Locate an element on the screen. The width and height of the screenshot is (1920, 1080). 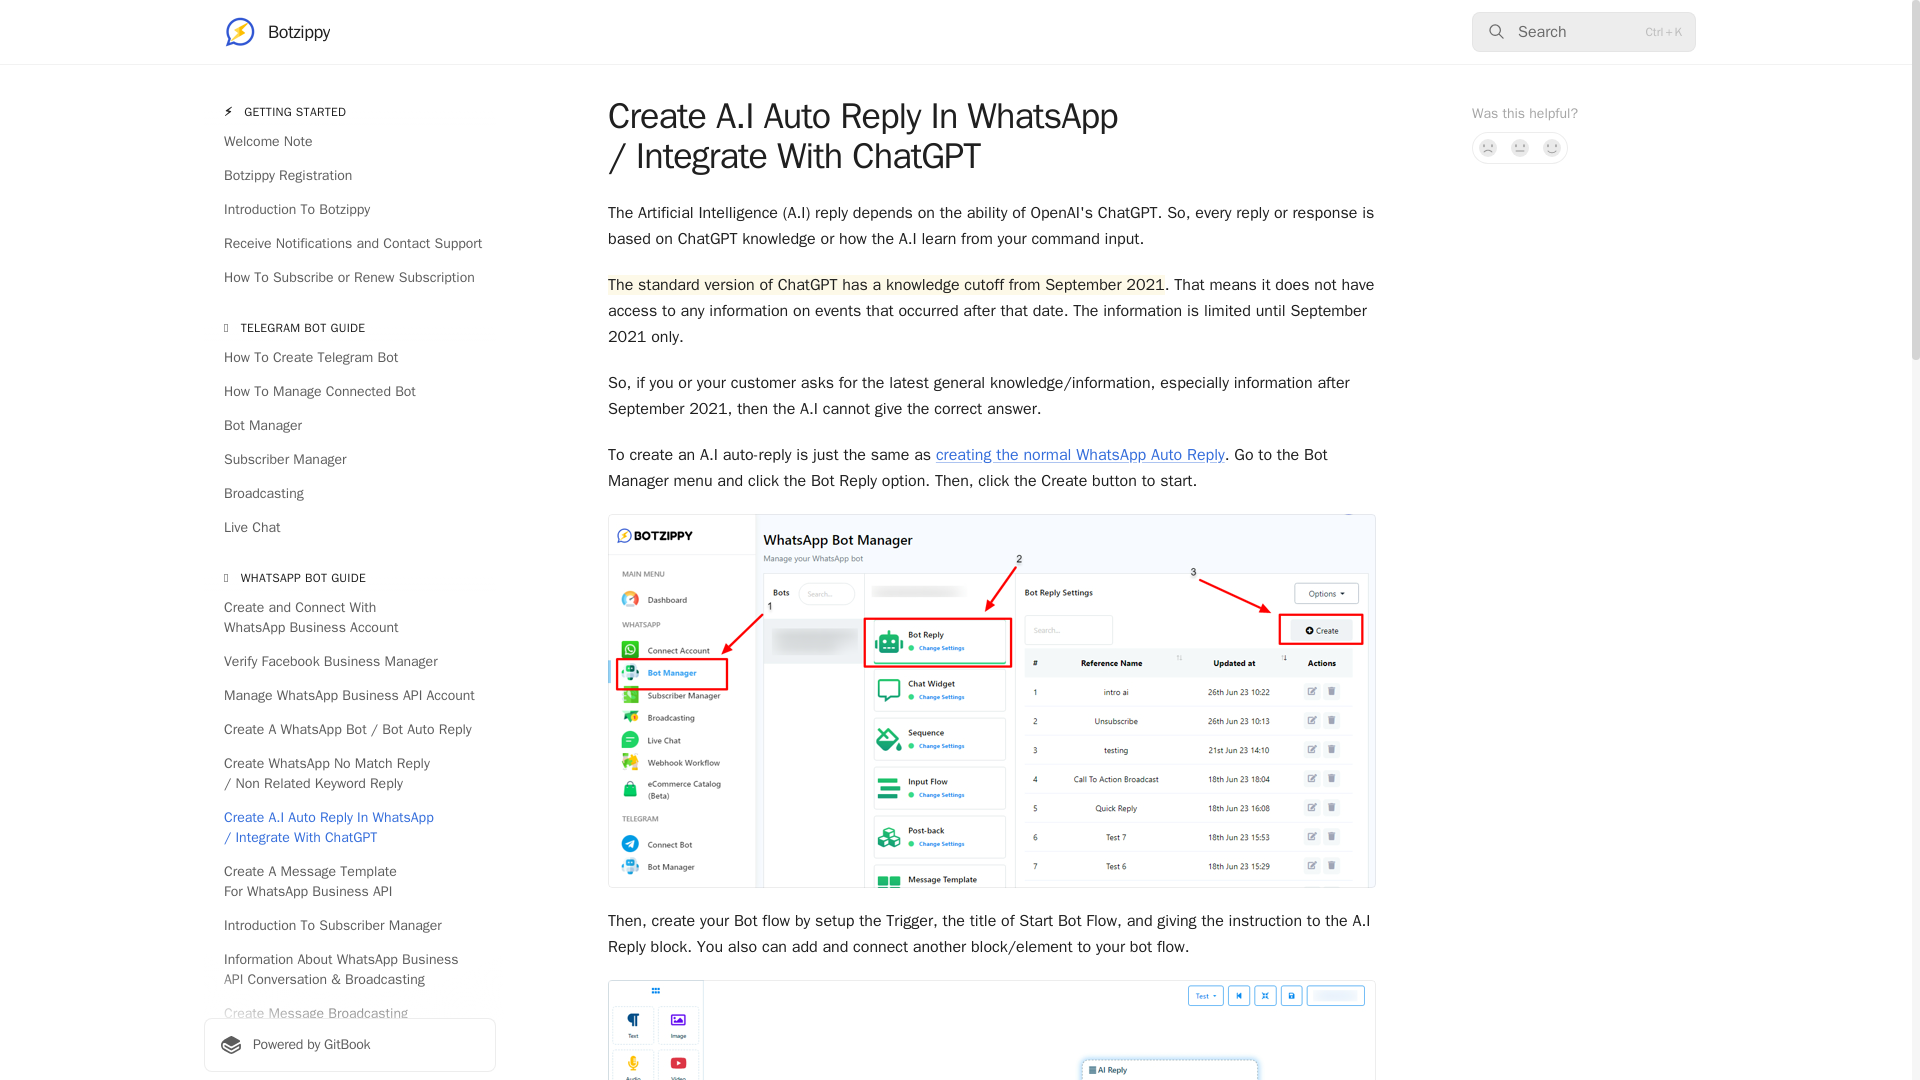
Botzippy Registration is located at coordinates (349, 176).